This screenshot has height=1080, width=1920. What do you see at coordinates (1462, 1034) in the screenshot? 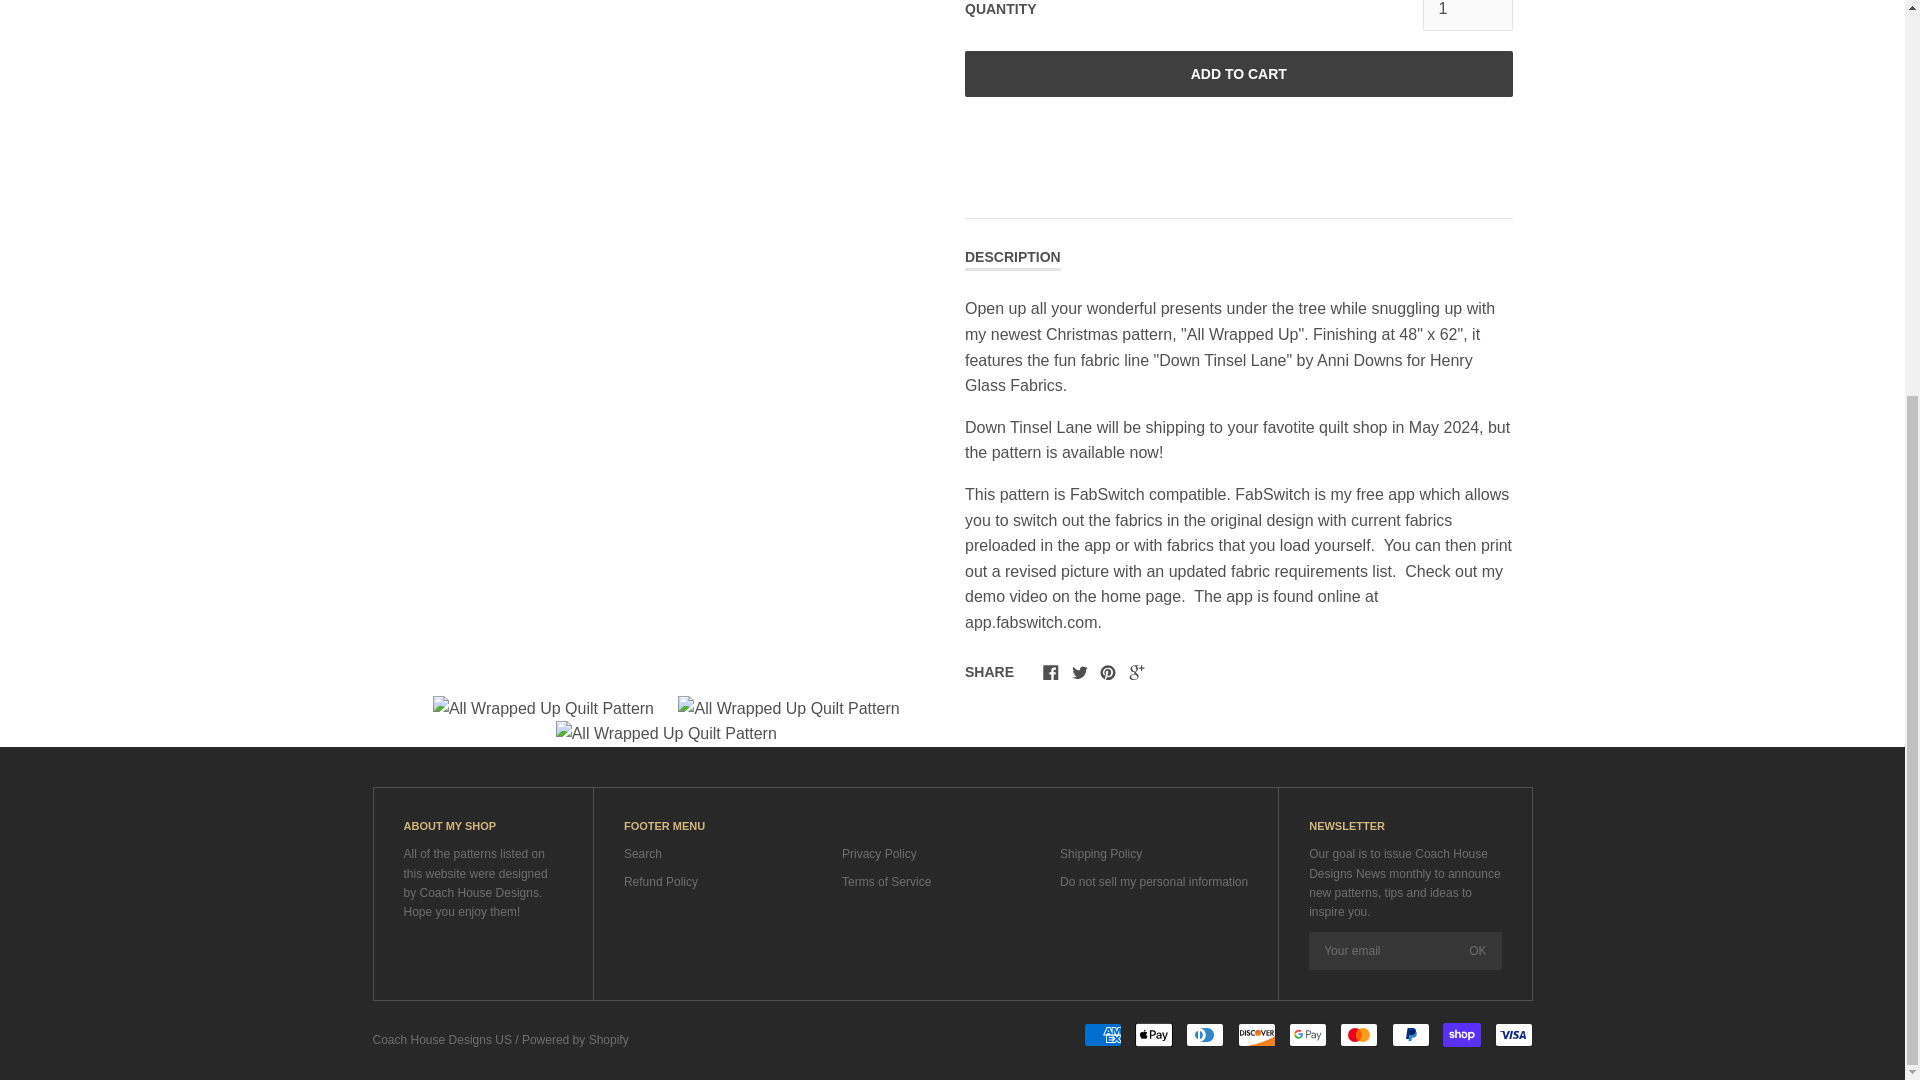
I see `Shop Pay` at bounding box center [1462, 1034].